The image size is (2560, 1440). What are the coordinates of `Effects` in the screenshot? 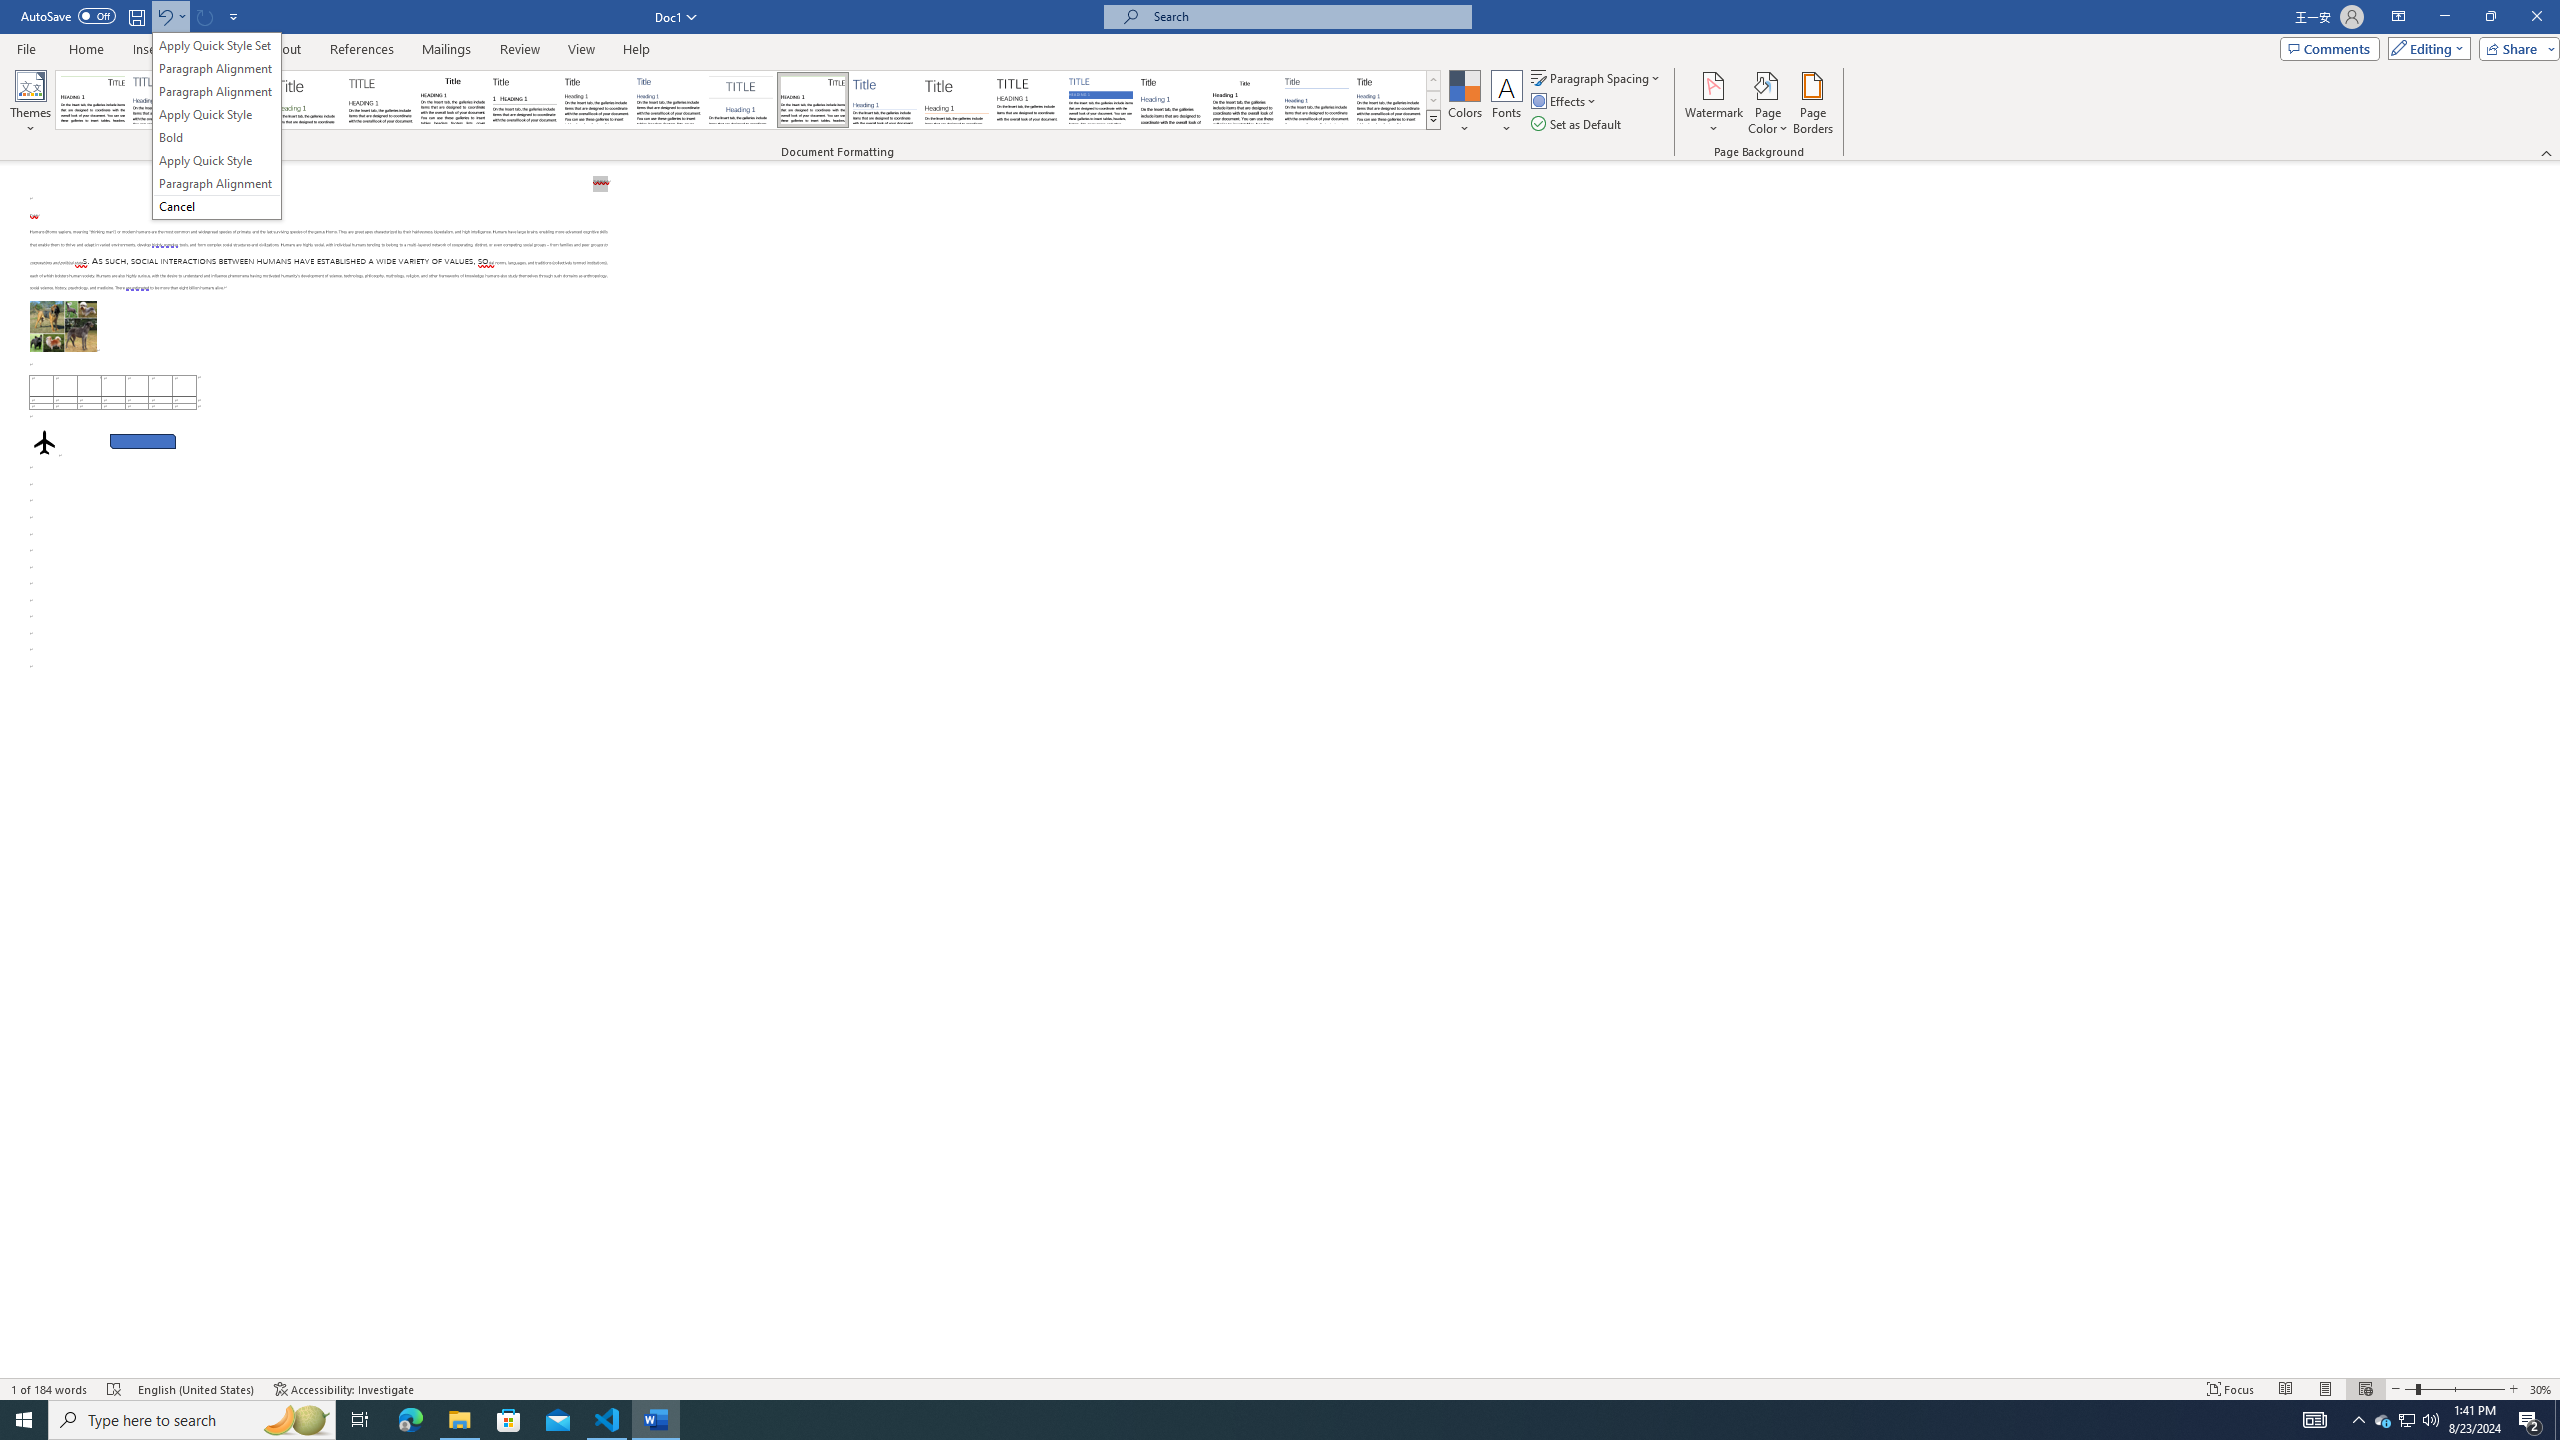 It's located at (1565, 100).